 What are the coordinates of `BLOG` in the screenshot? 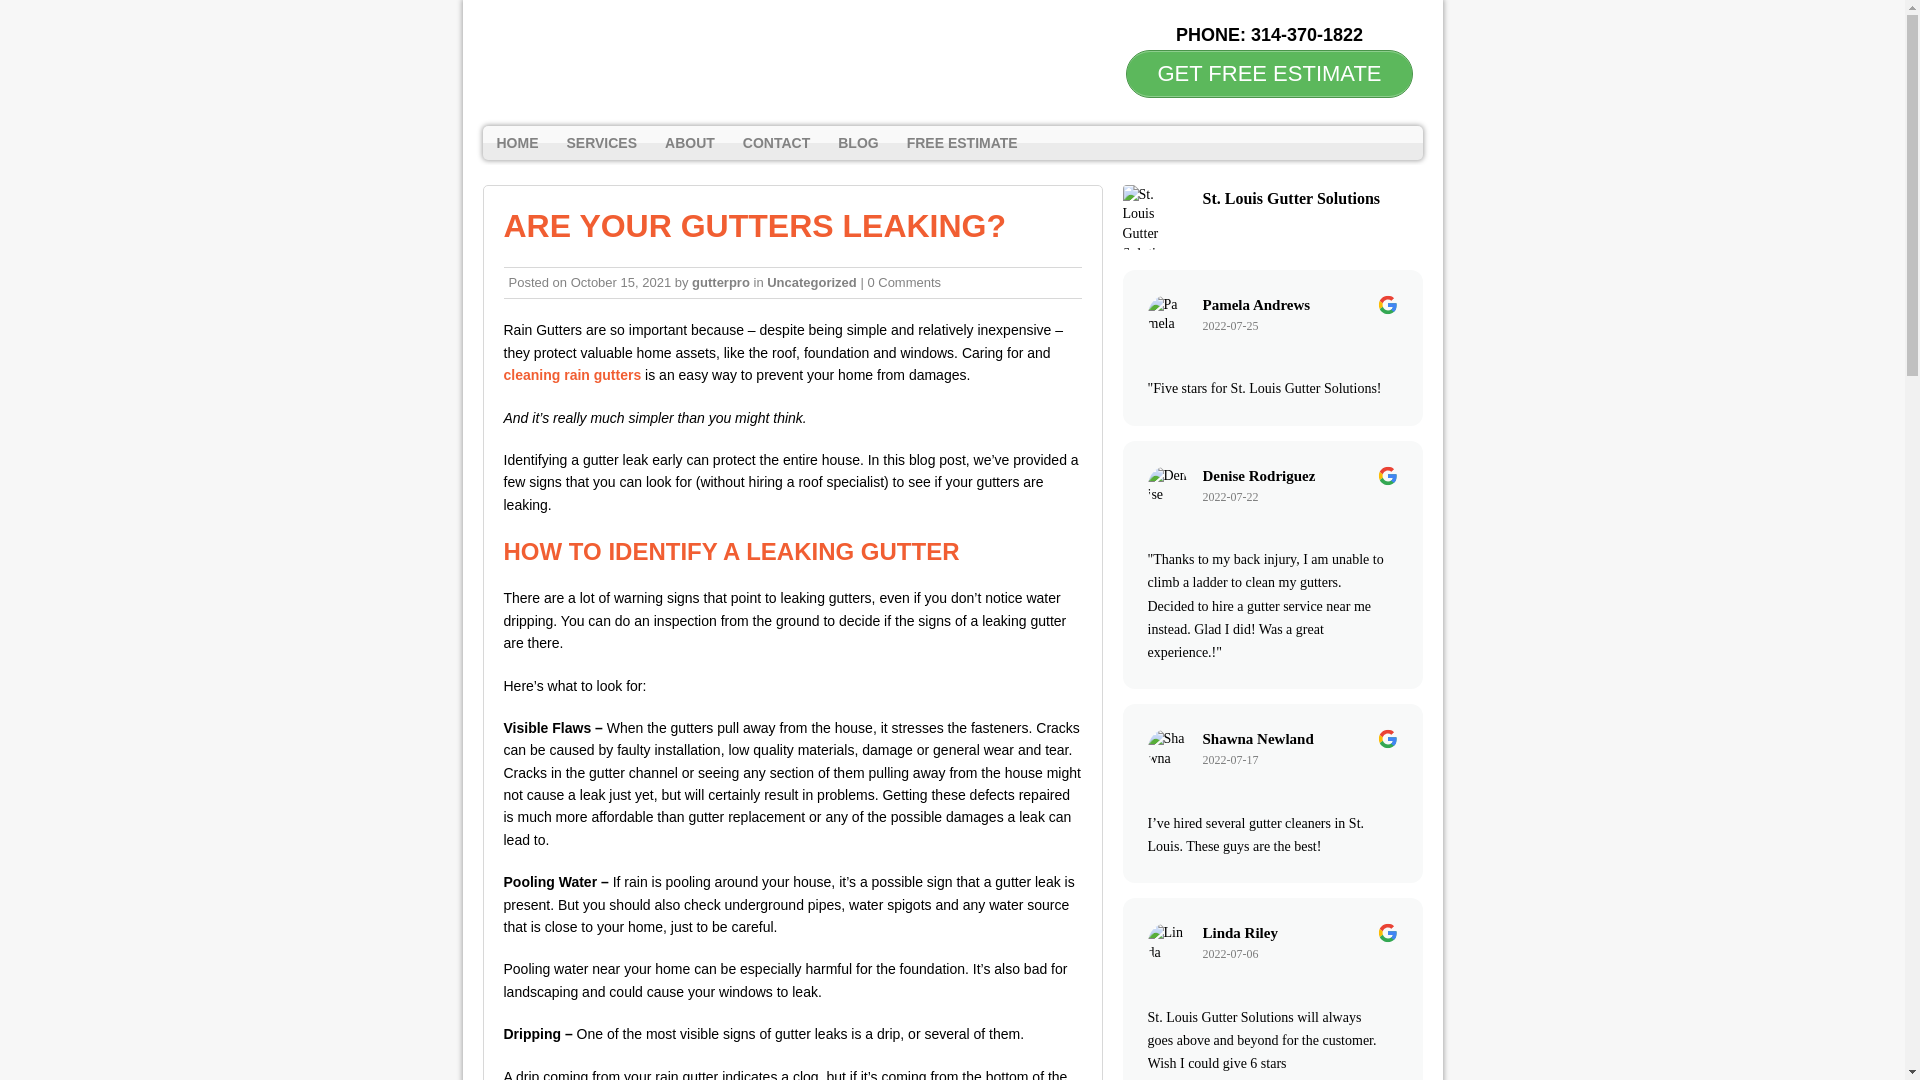 It's located at (858, 142).